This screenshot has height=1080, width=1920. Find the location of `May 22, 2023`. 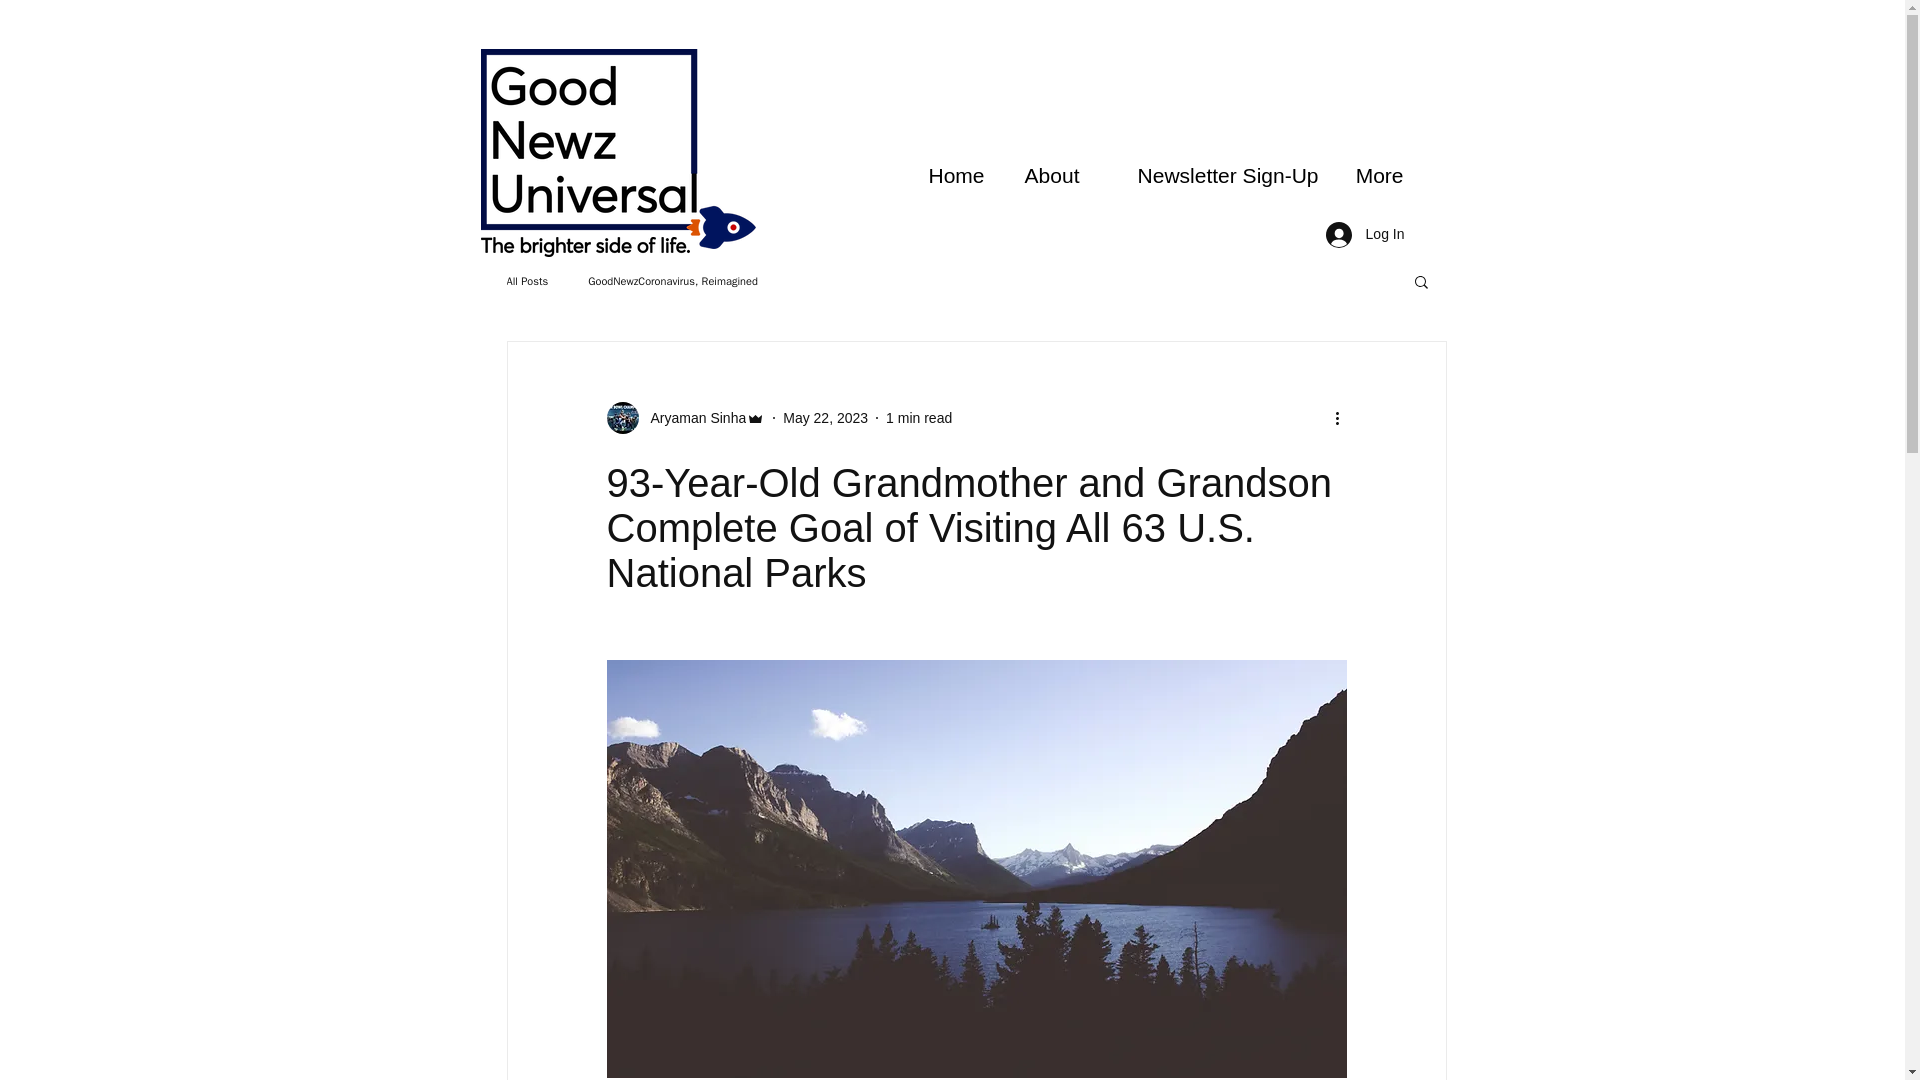

May 22, 2023 is located at coordinates (825, 418).